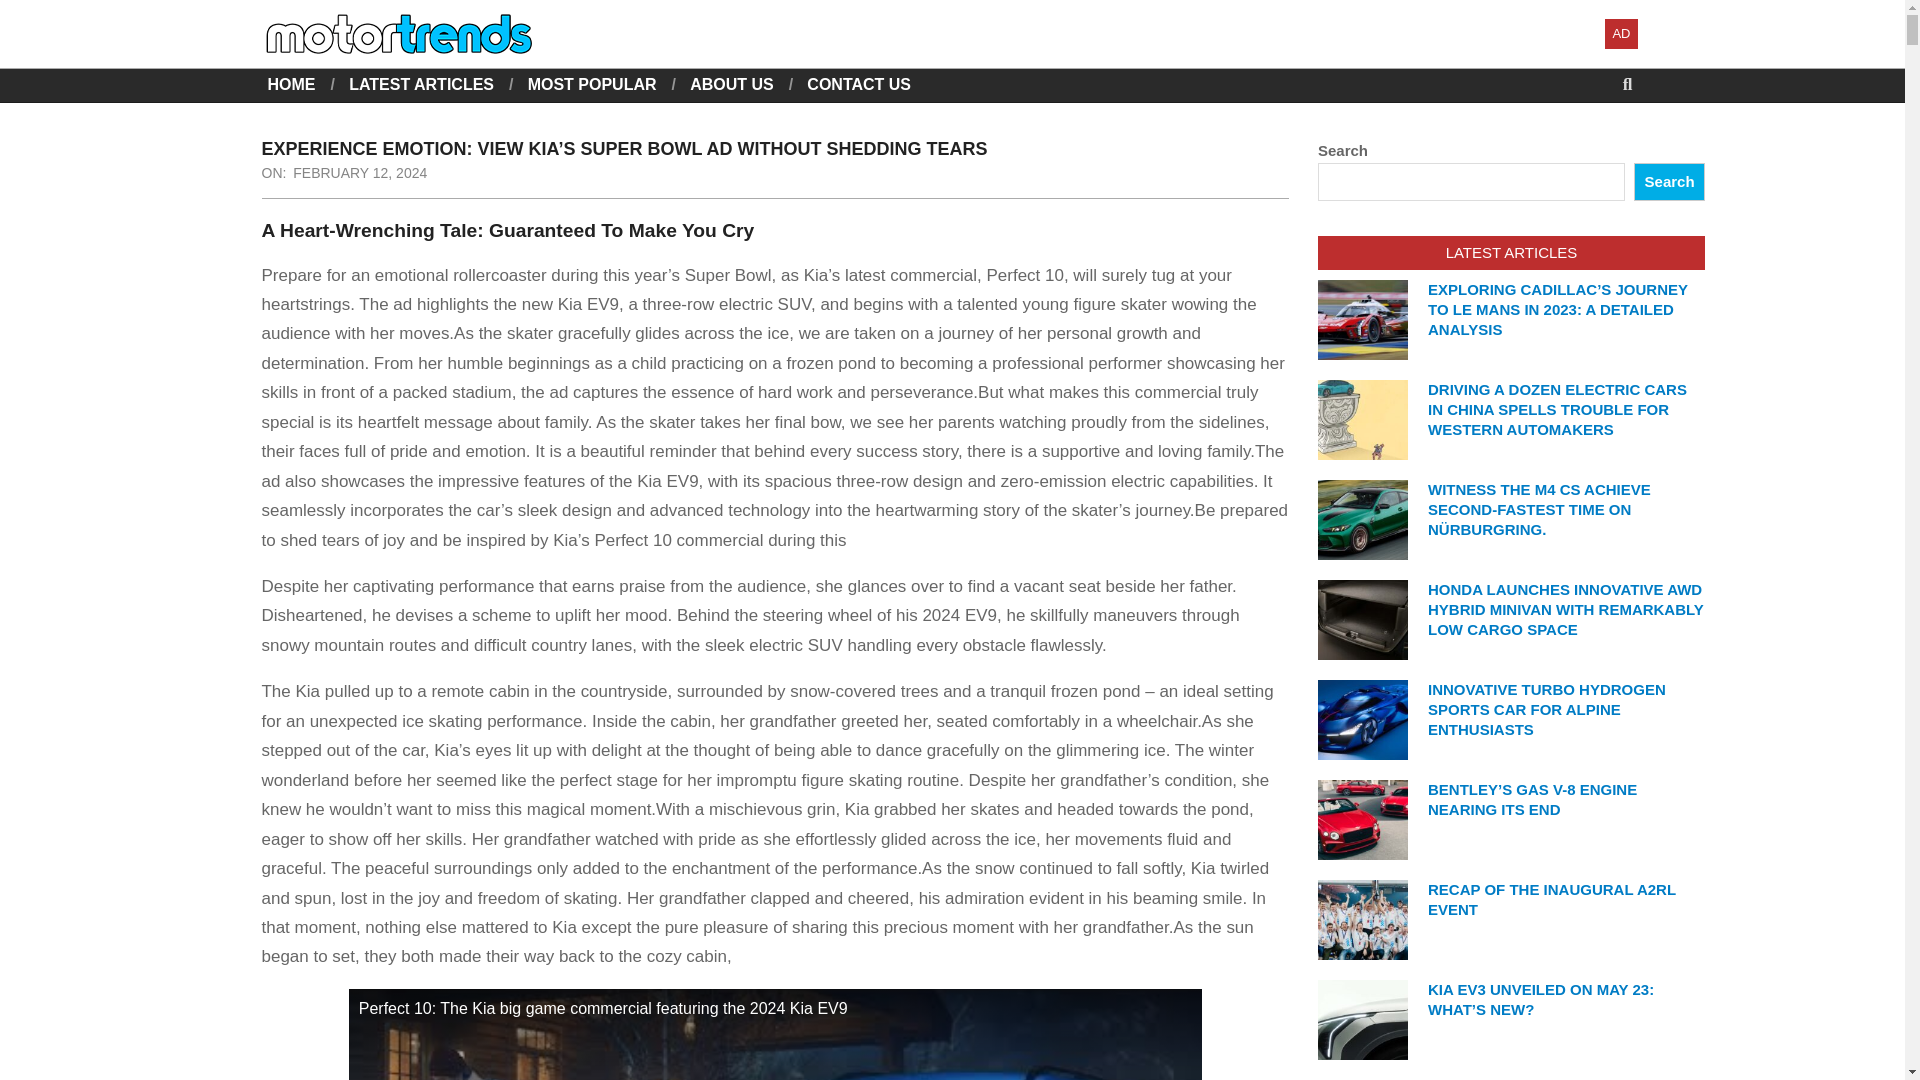 Image resolution: width=1920 pixels, height=1080 pixels. What do you see at coordinates (360, 173) in the screenshot?
I see `Monday, February 12, 2024, 8:45 am` at bounding box center [360, 173].